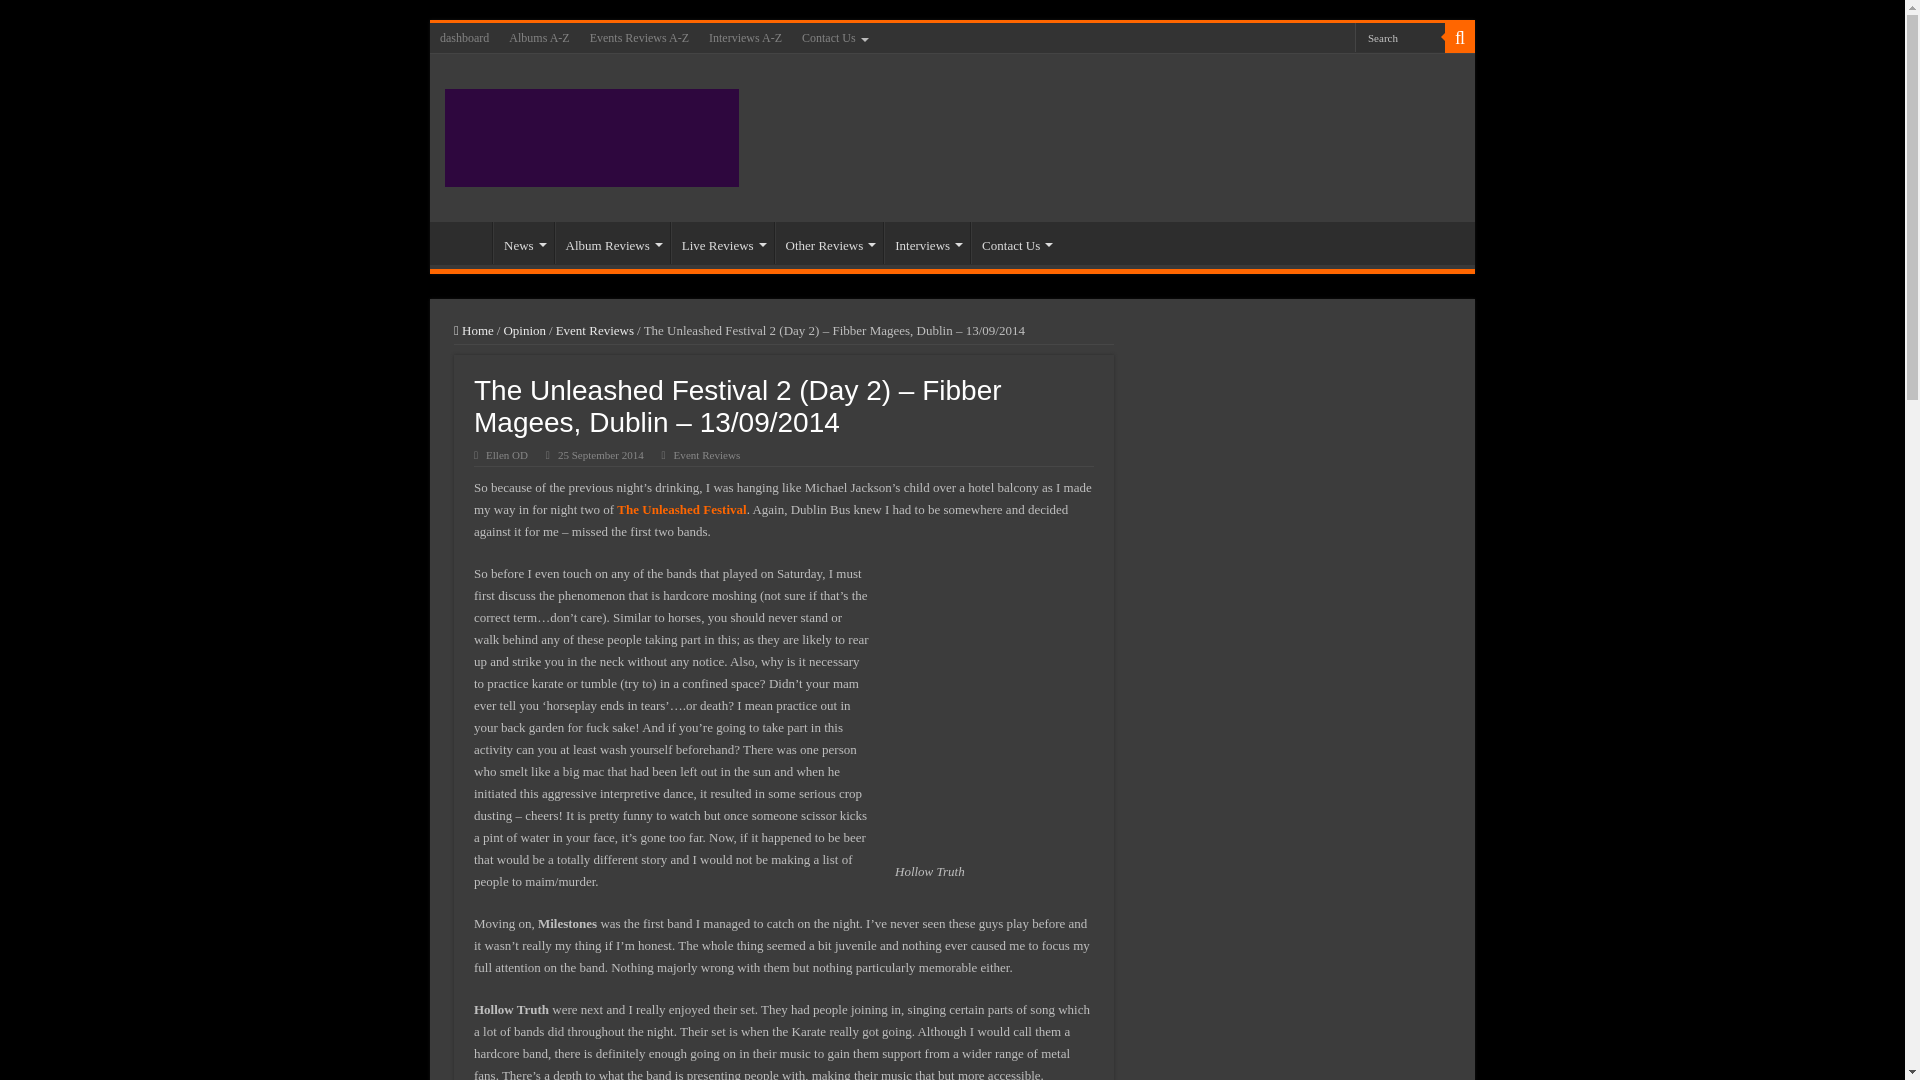 The height and width of the screenshot is (1080, 1920). Describe the element at coordinates (722, 242) in the screenshot. I see `Live Reviews` at that location.